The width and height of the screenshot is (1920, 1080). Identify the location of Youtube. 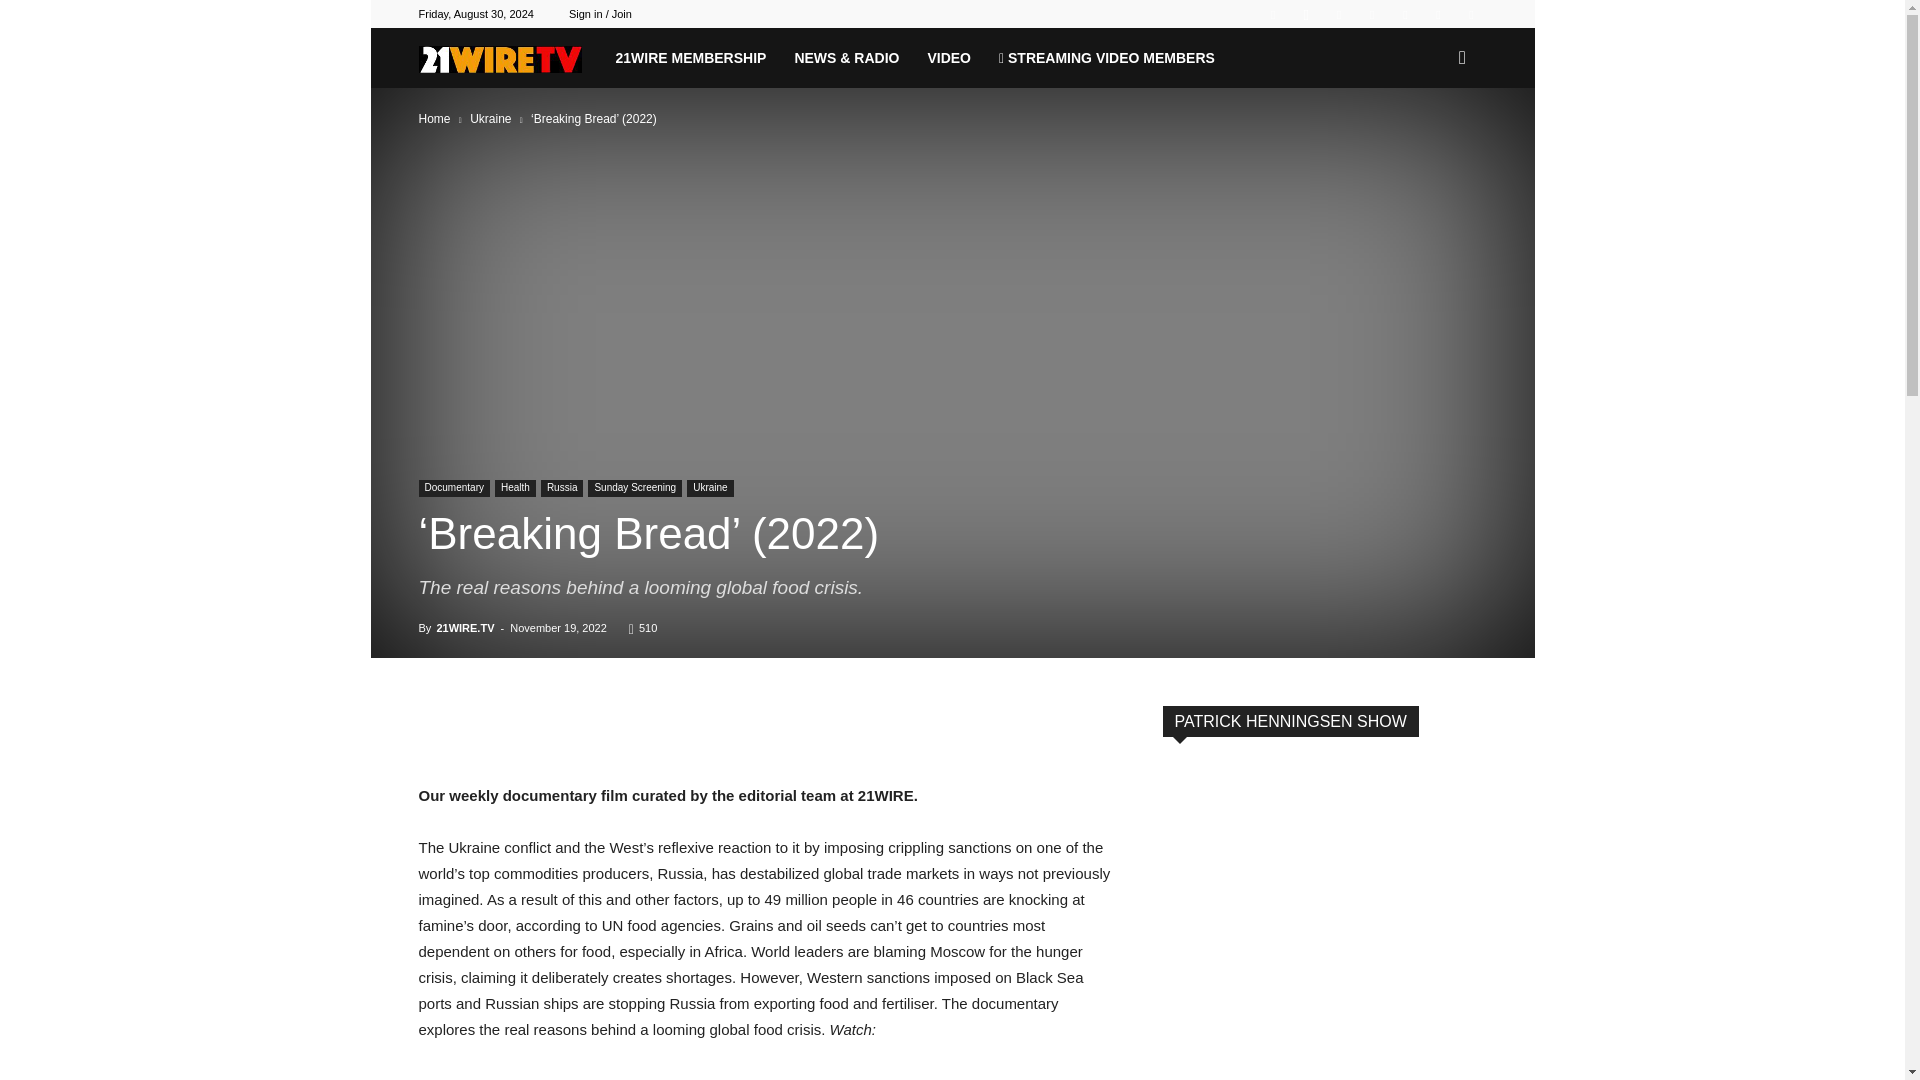
(1470, 14).